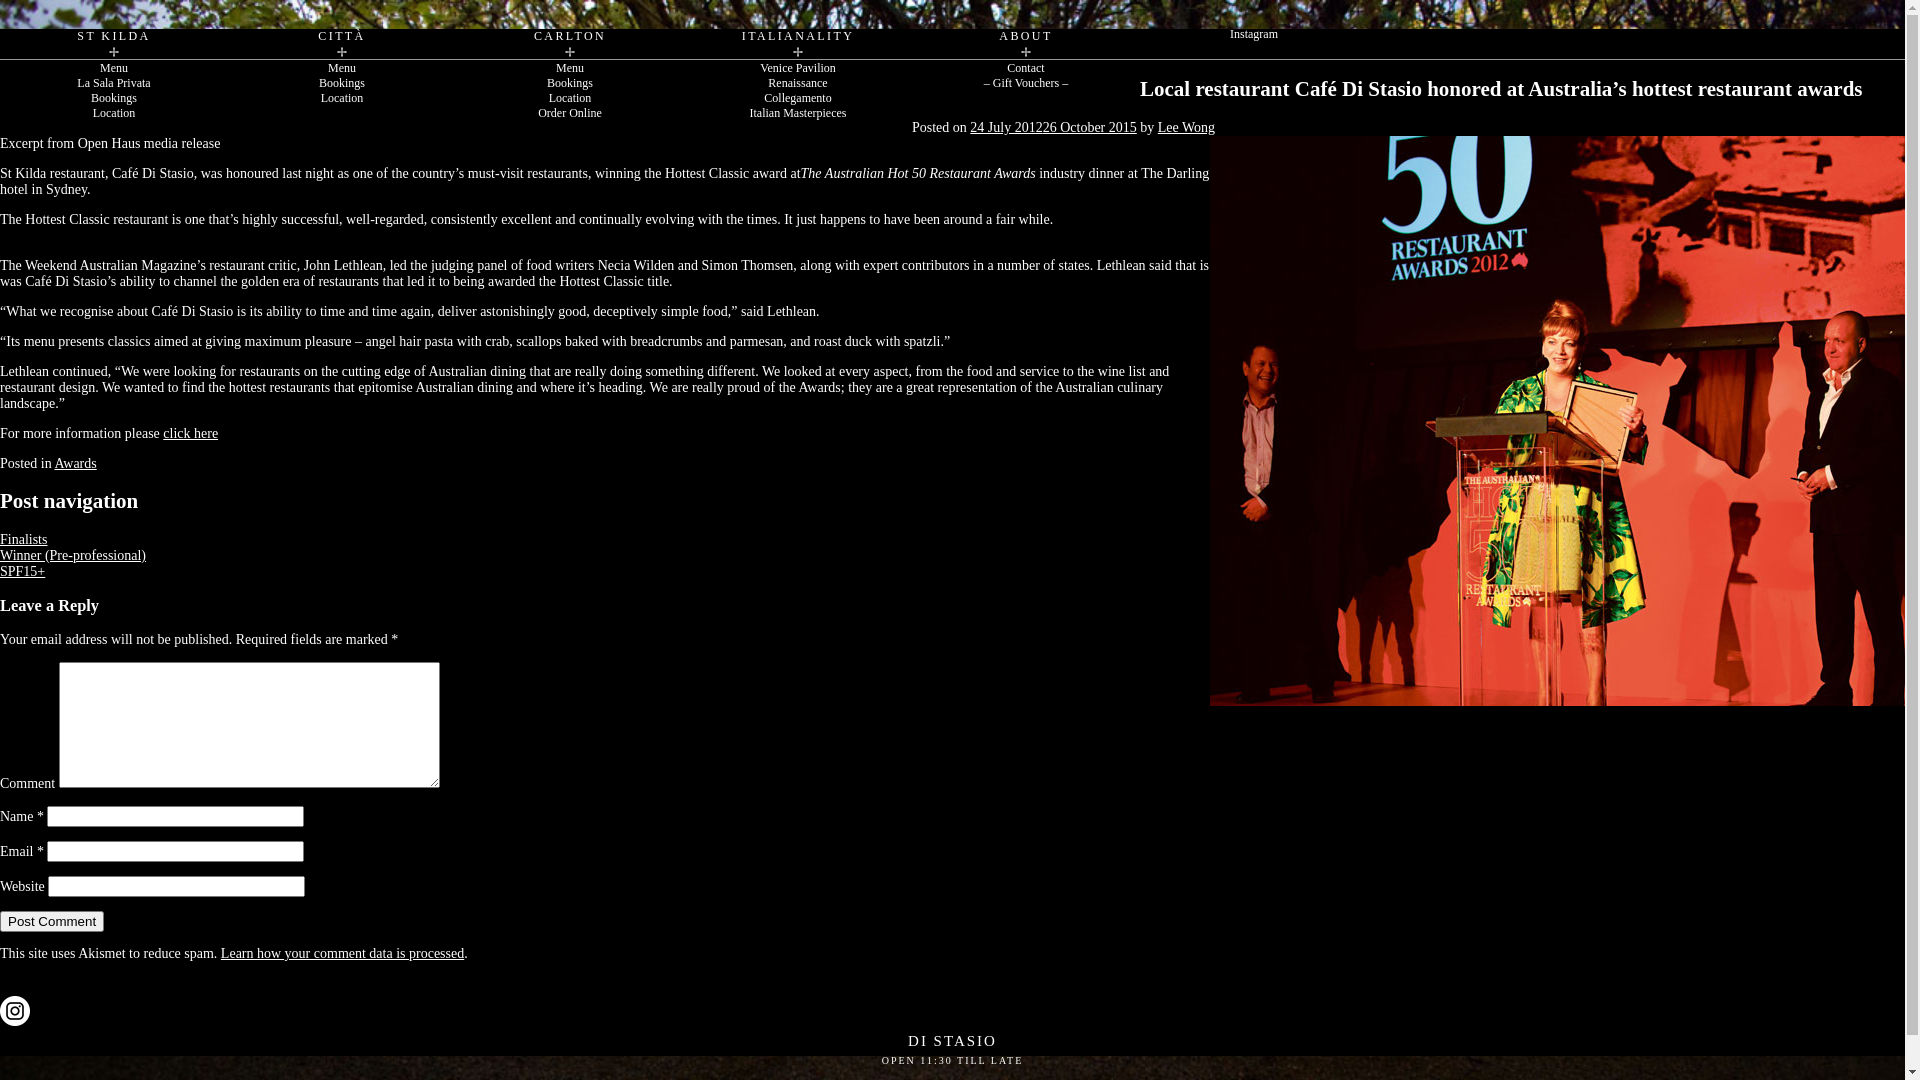  What do you see at coordinates (114, 44) in the screenshot?
I see `ST KILDA` at bounding box center [114, 44].